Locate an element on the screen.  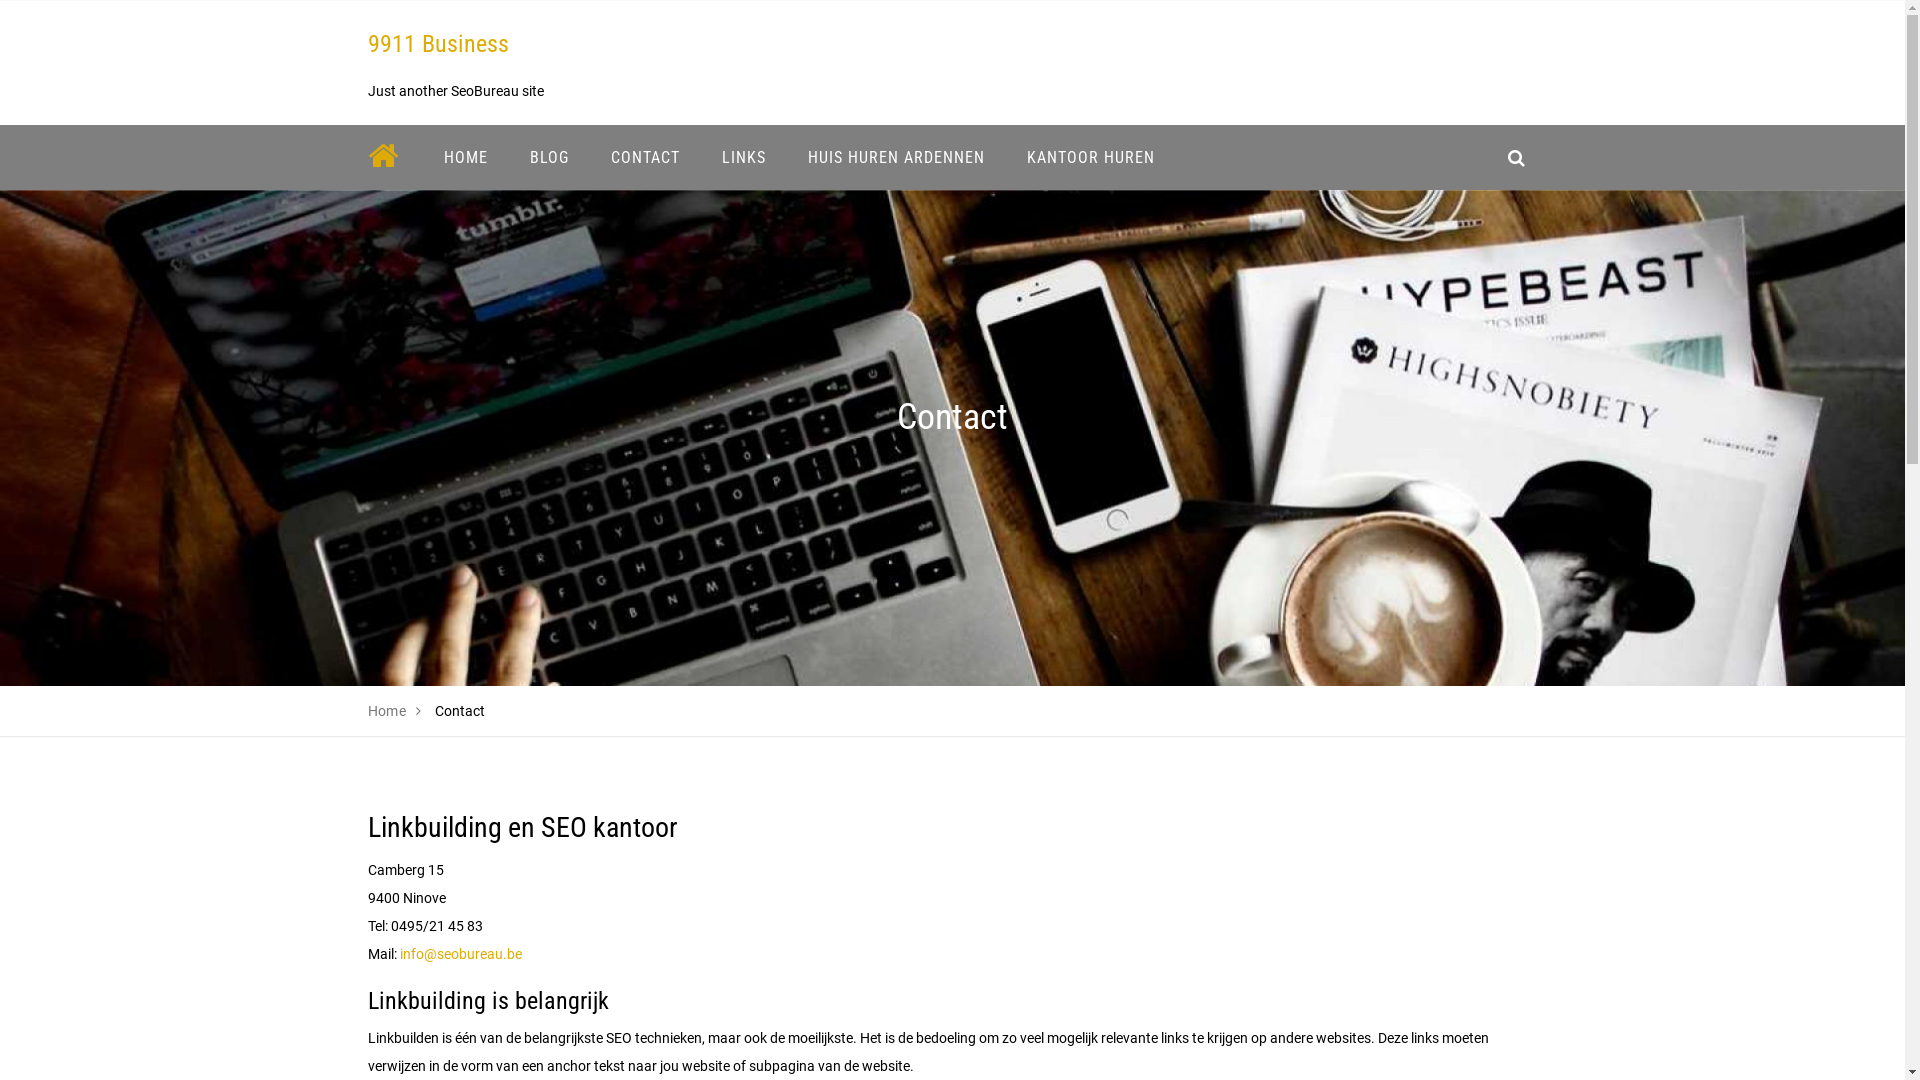
Home is located at coordinates (388, 711).